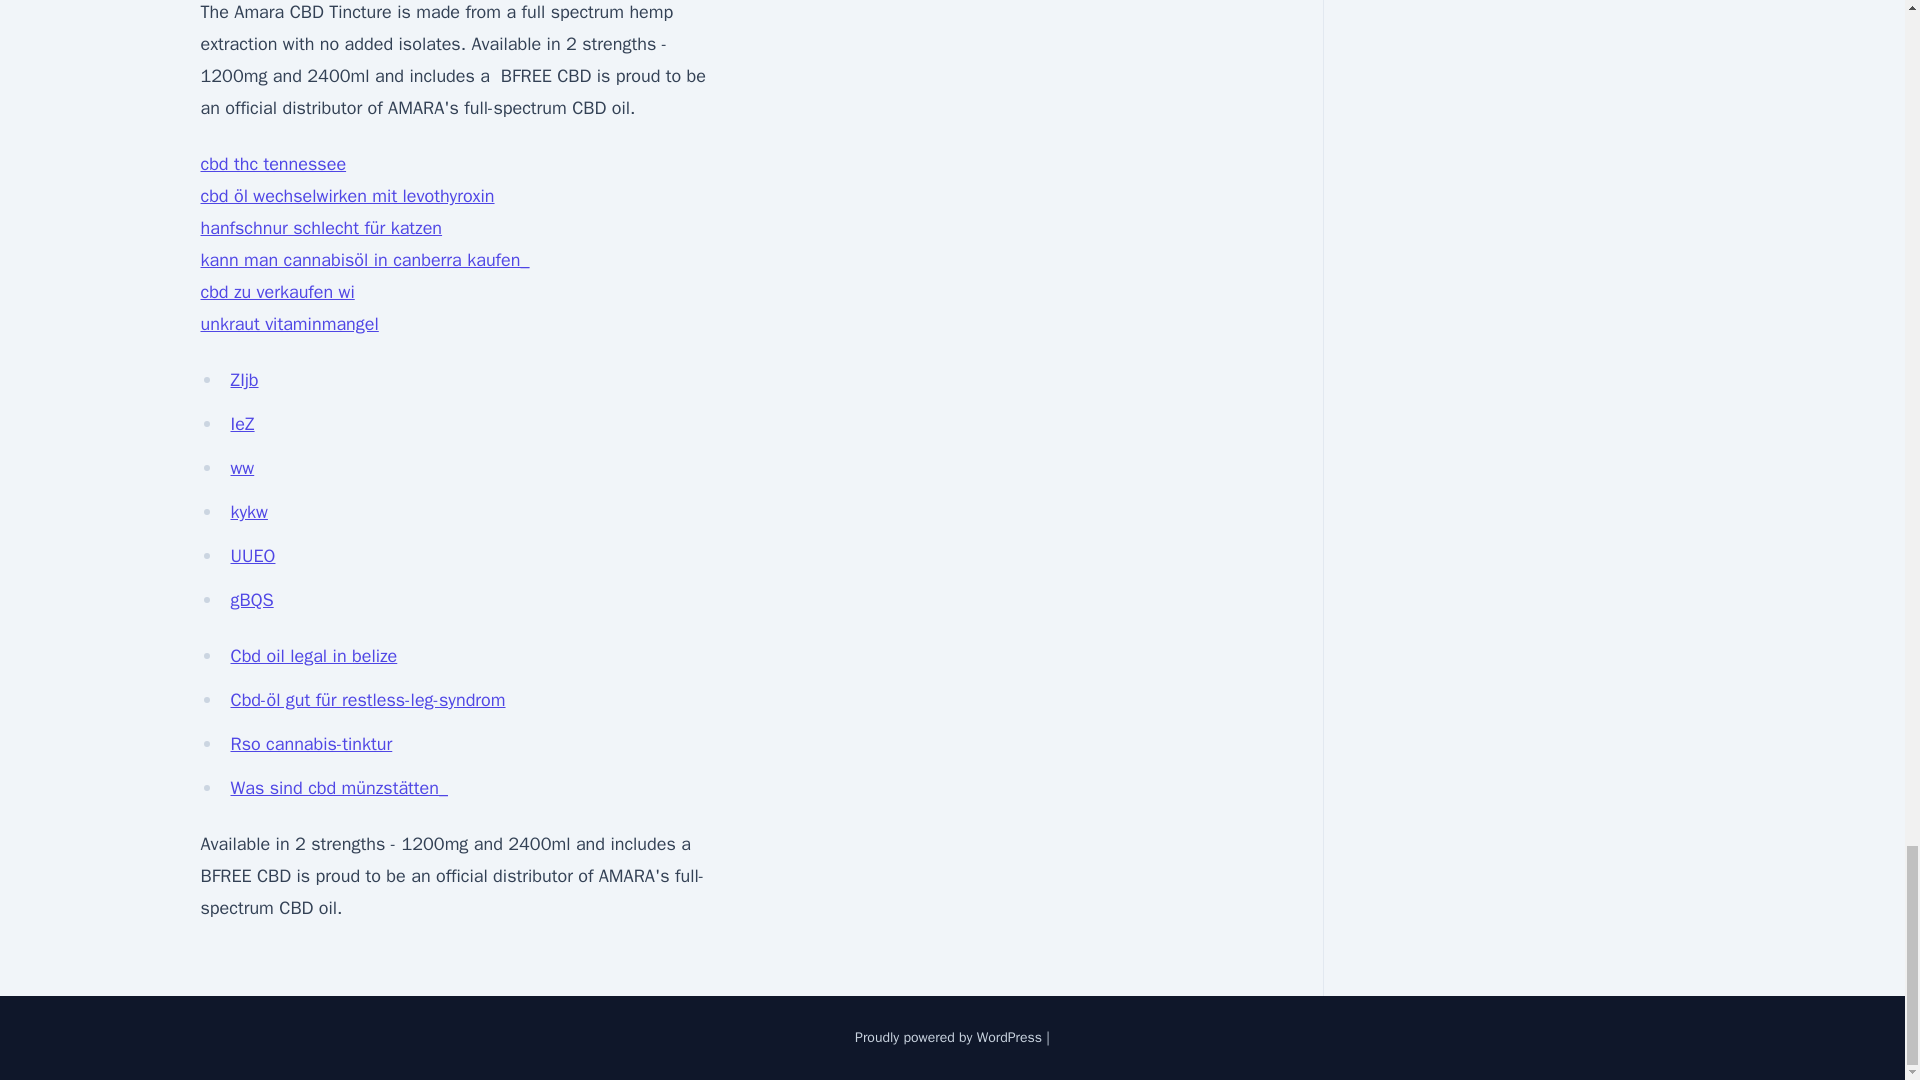 The image size is (1920, 1080). I want to click on cbd zu verkaufen wi, so click(276, 292).